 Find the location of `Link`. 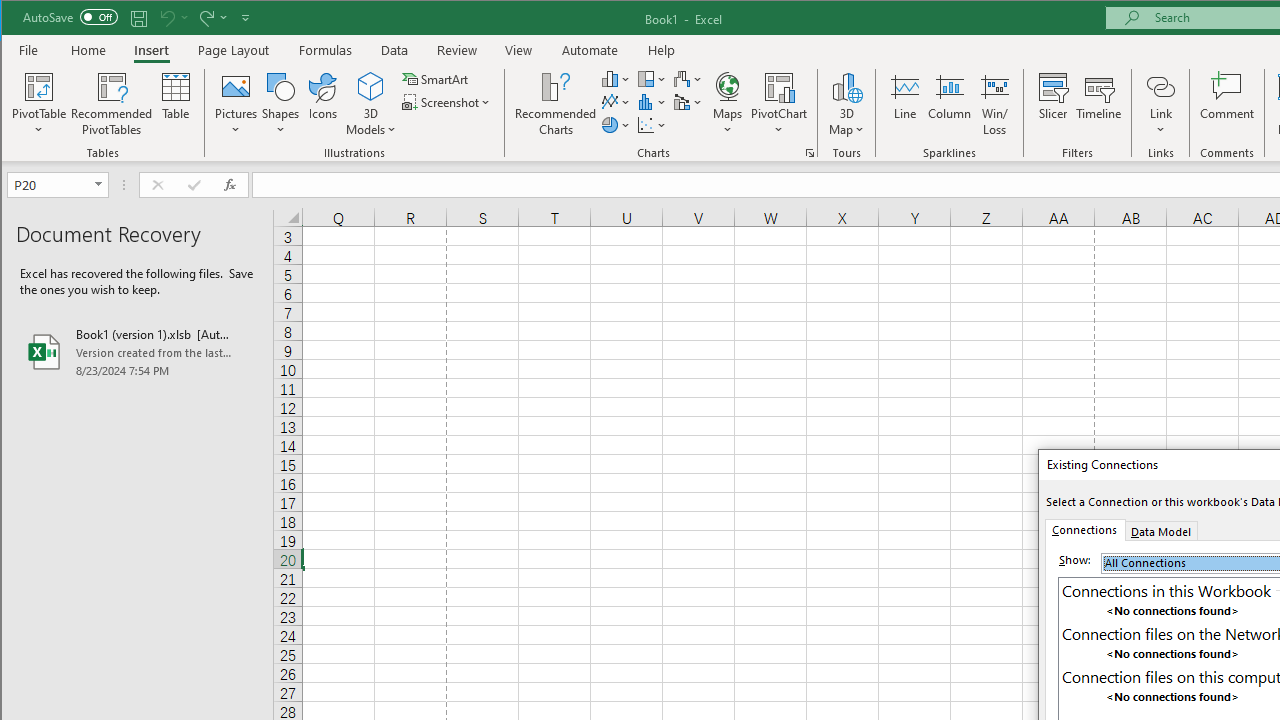

Link is located at coordinates (1160, 104).